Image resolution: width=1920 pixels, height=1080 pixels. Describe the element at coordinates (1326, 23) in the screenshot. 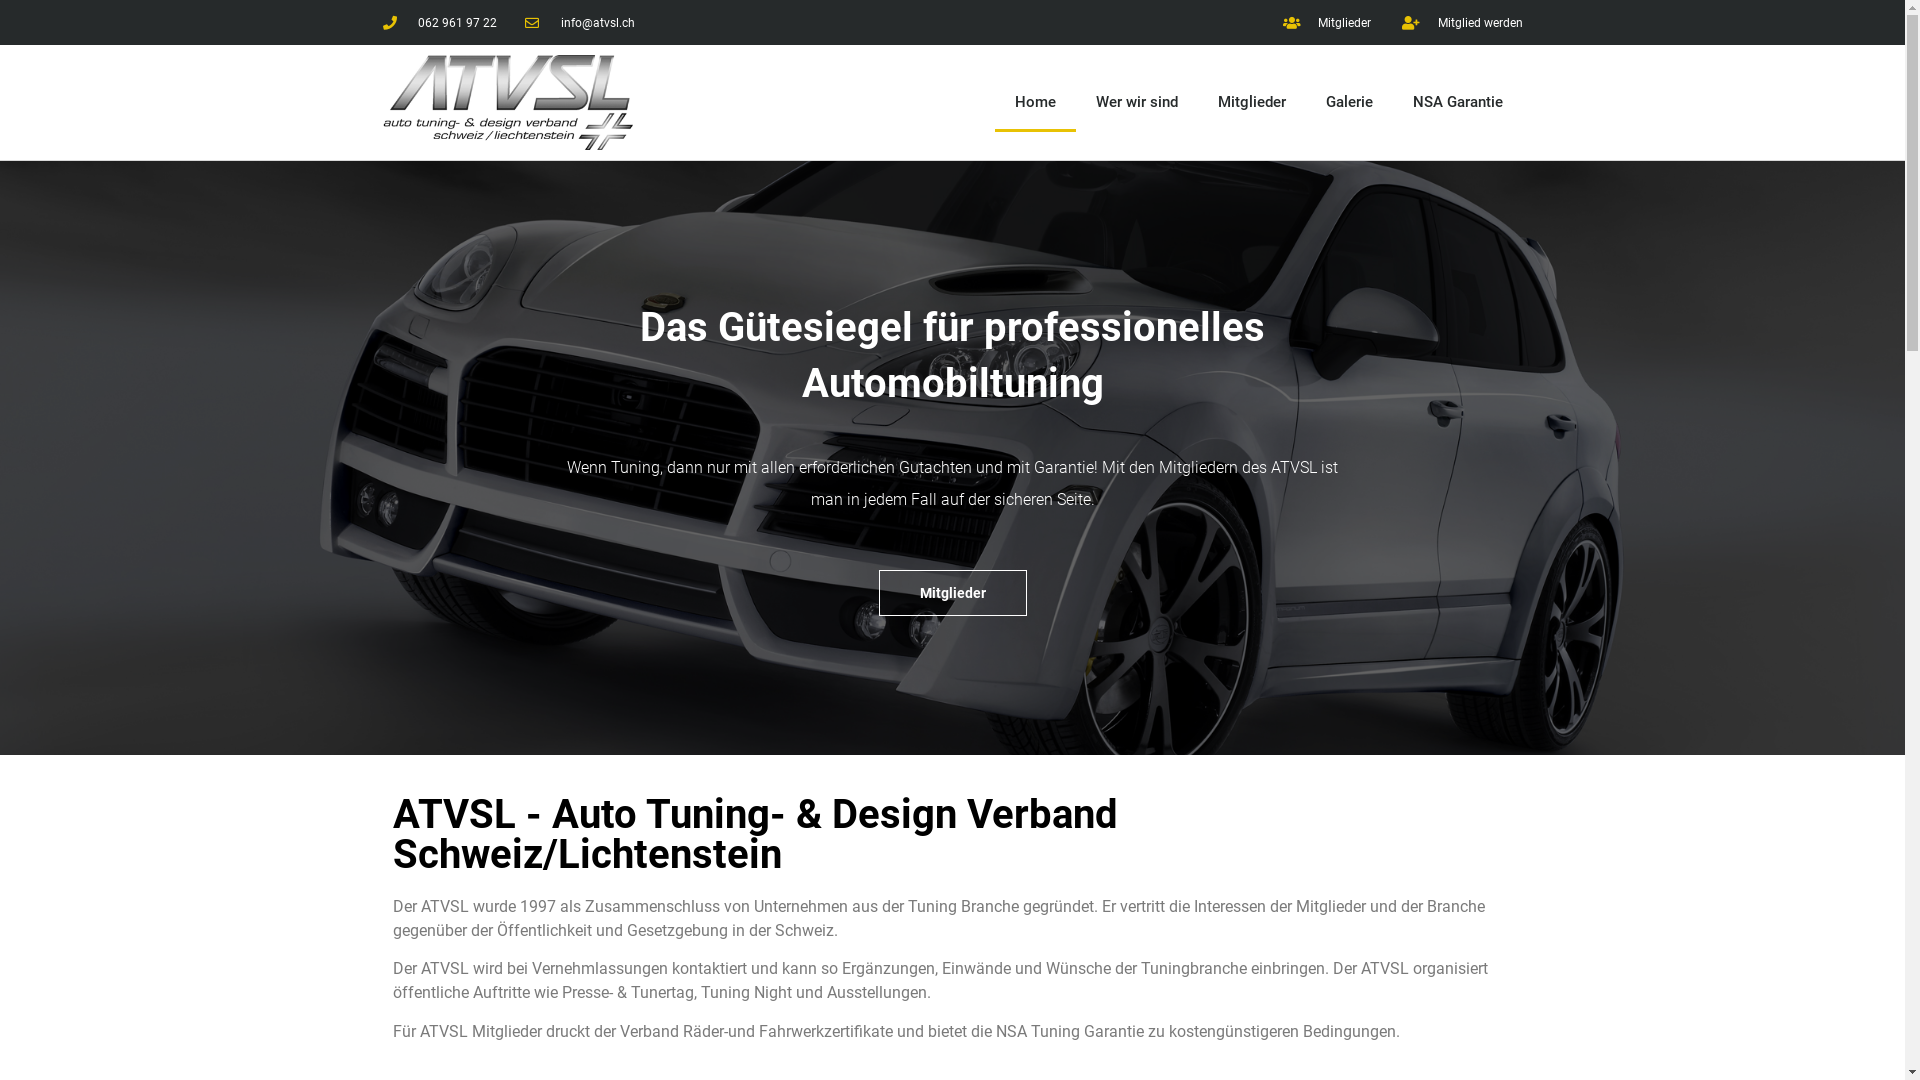

I see `Mitglieder` at that location.